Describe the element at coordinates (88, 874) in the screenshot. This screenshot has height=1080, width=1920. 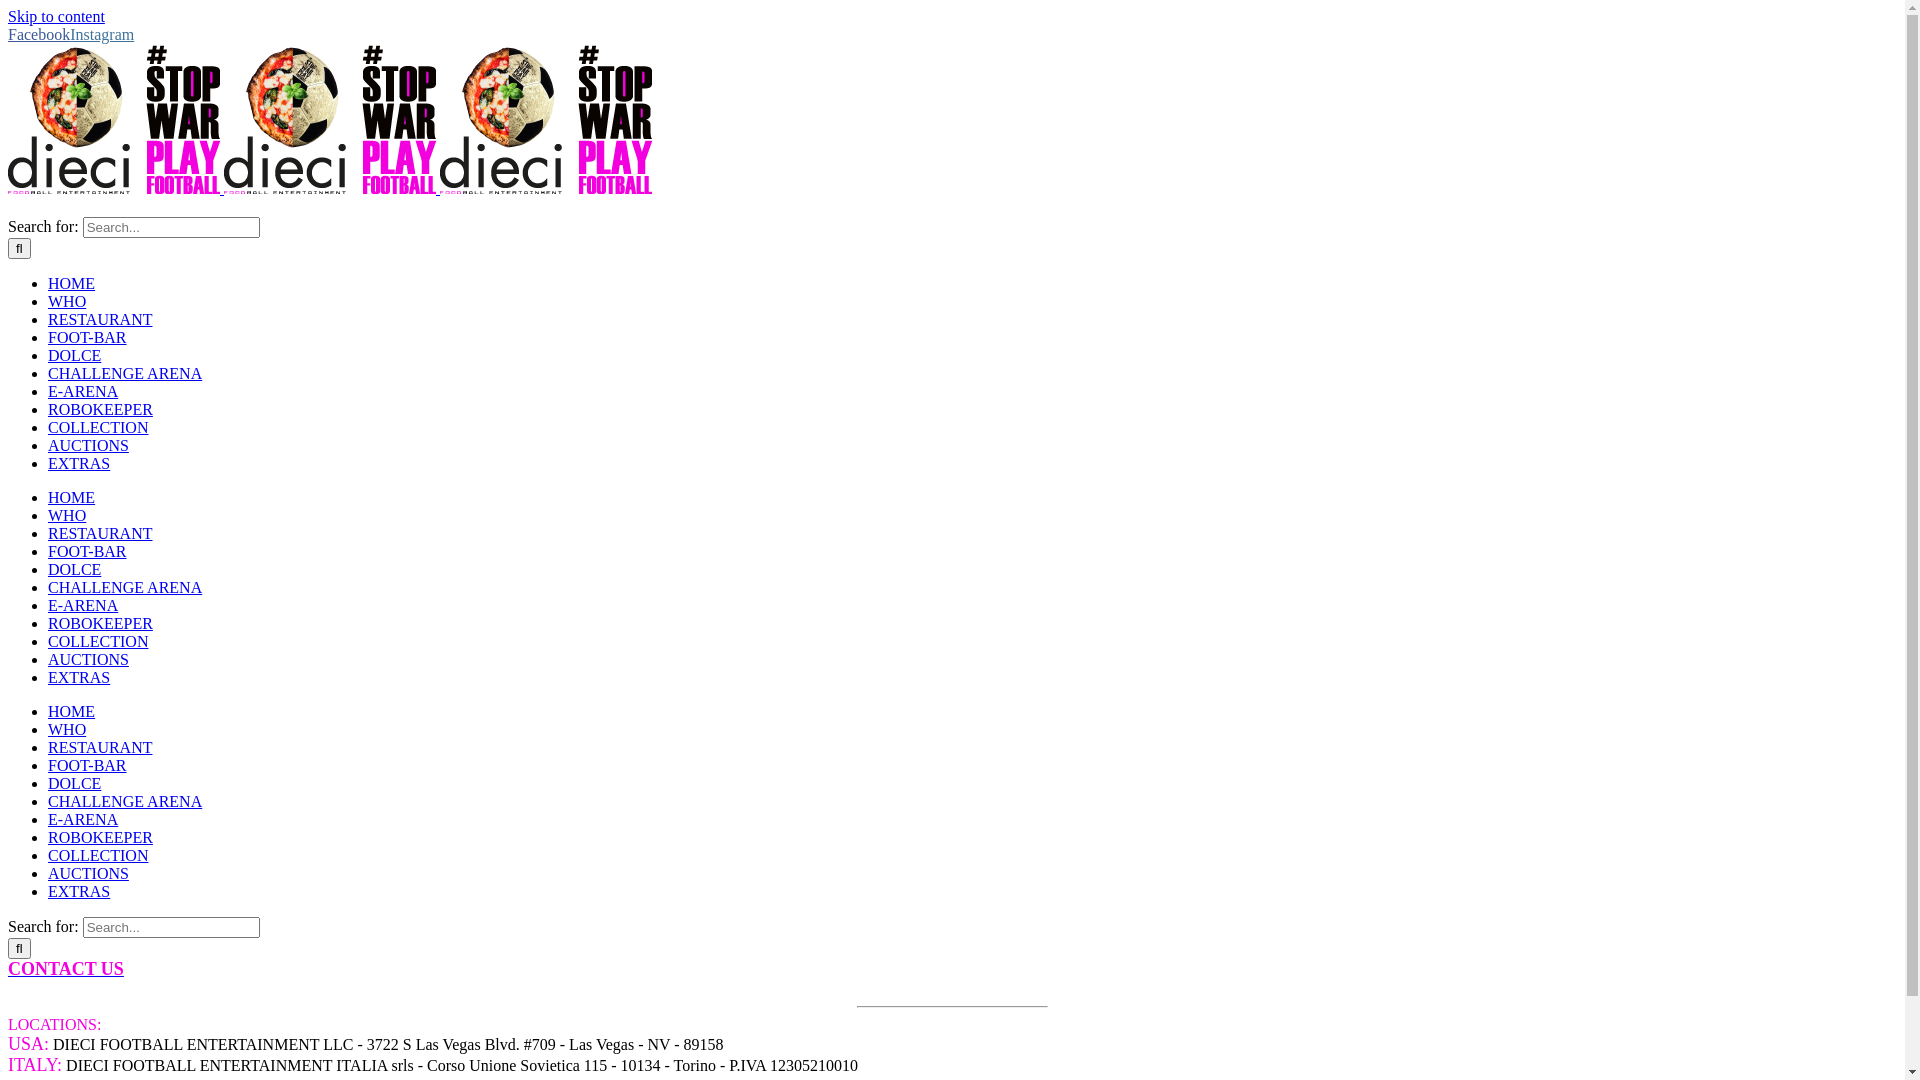
I see `AUCTIONS` at that location.